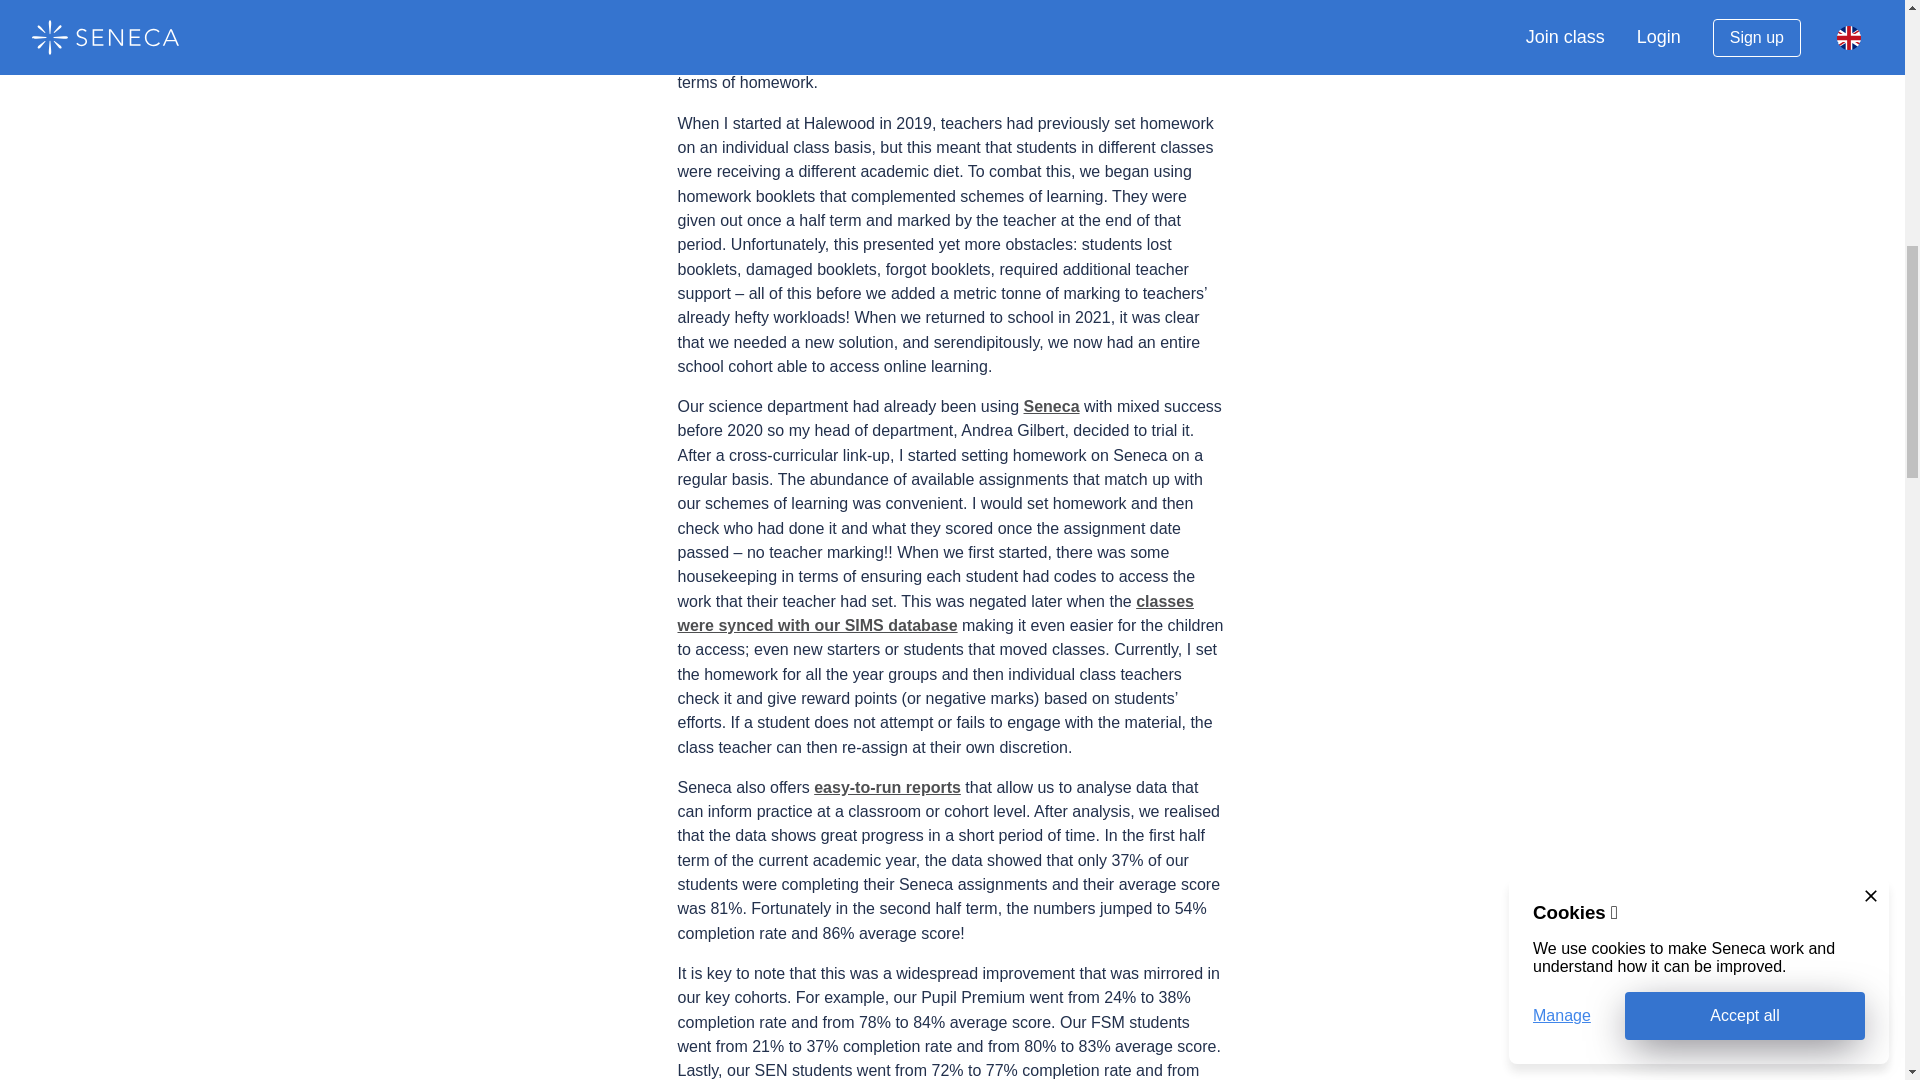 The width and height of the screenshot is (1920, 1080). What do you see at coordinates (888, 786) in the screenshot?
I see `easy-to-run reports` at bounding box center [888, 786].